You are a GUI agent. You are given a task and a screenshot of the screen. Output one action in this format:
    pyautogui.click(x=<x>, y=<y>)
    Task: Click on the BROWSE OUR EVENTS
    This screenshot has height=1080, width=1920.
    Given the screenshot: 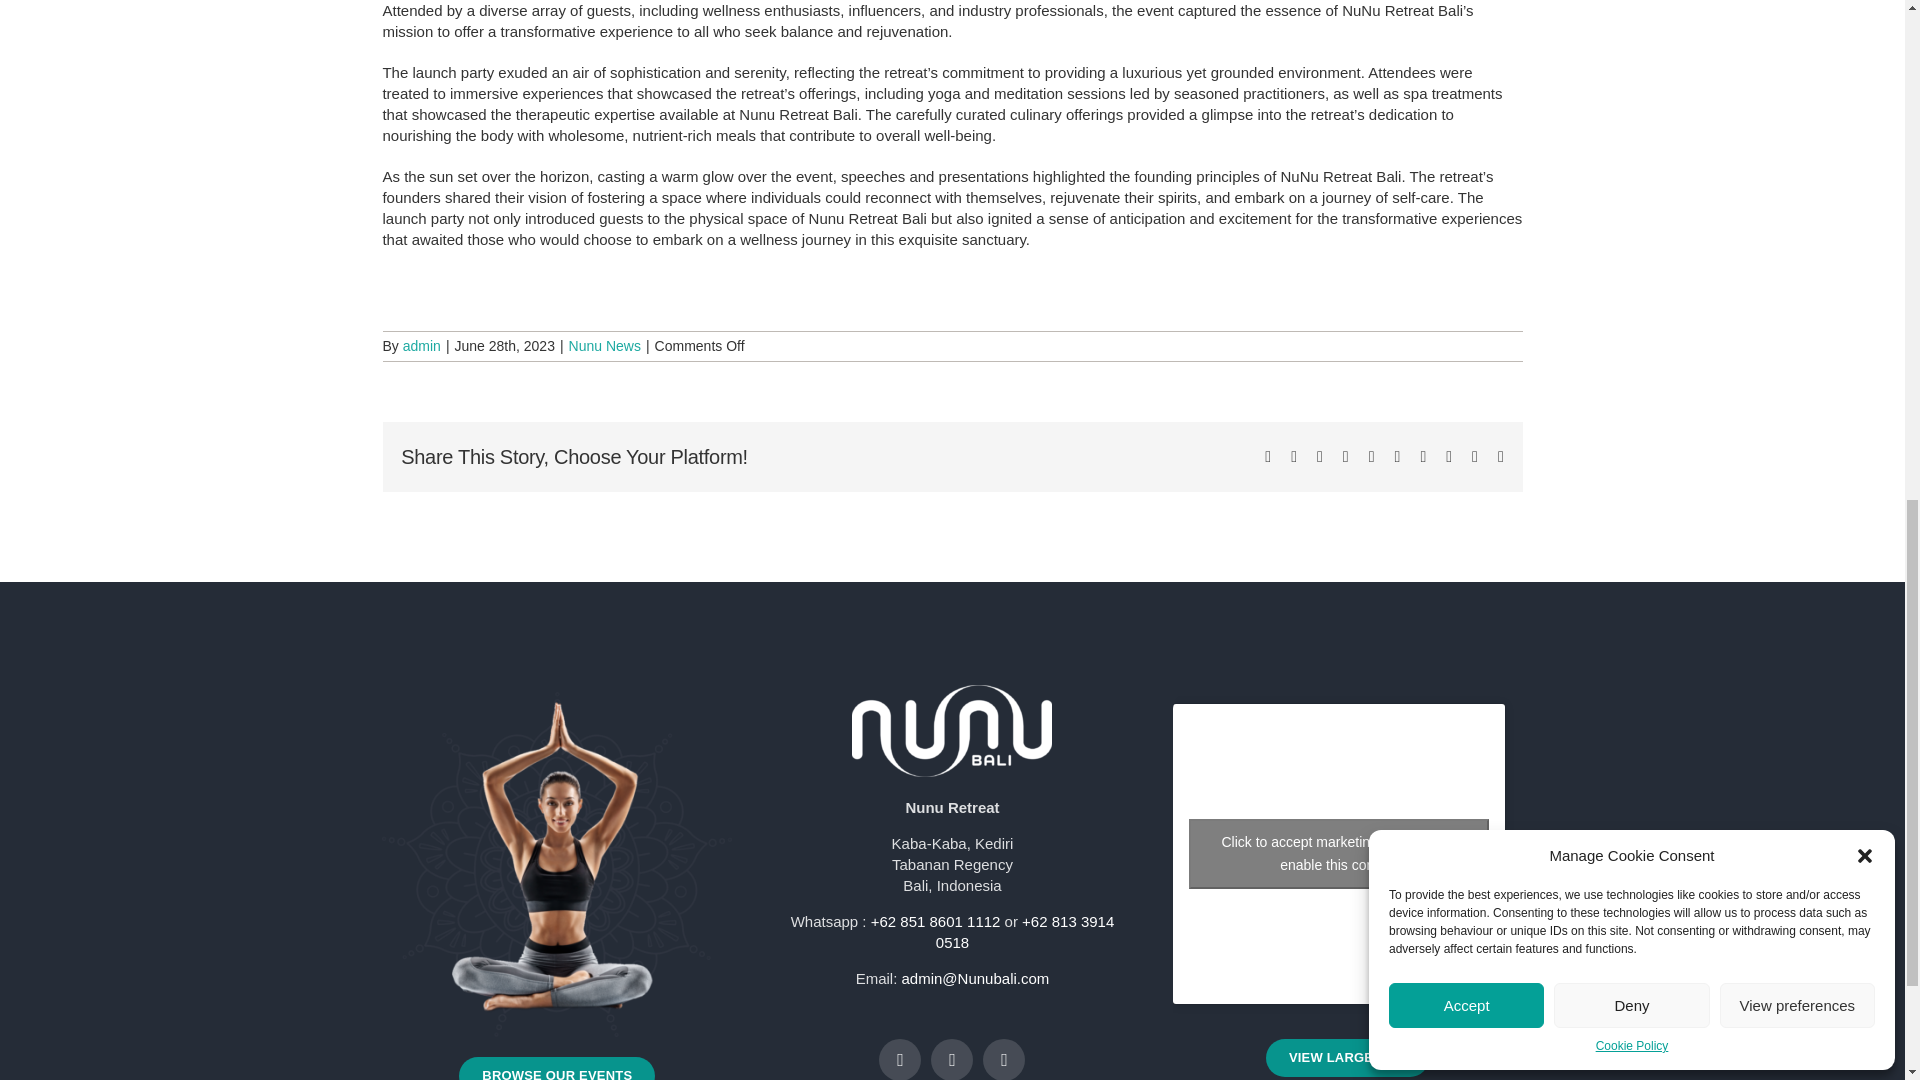 What is the action you would take?
    pyautogui.click(x=556, y=1068)
    